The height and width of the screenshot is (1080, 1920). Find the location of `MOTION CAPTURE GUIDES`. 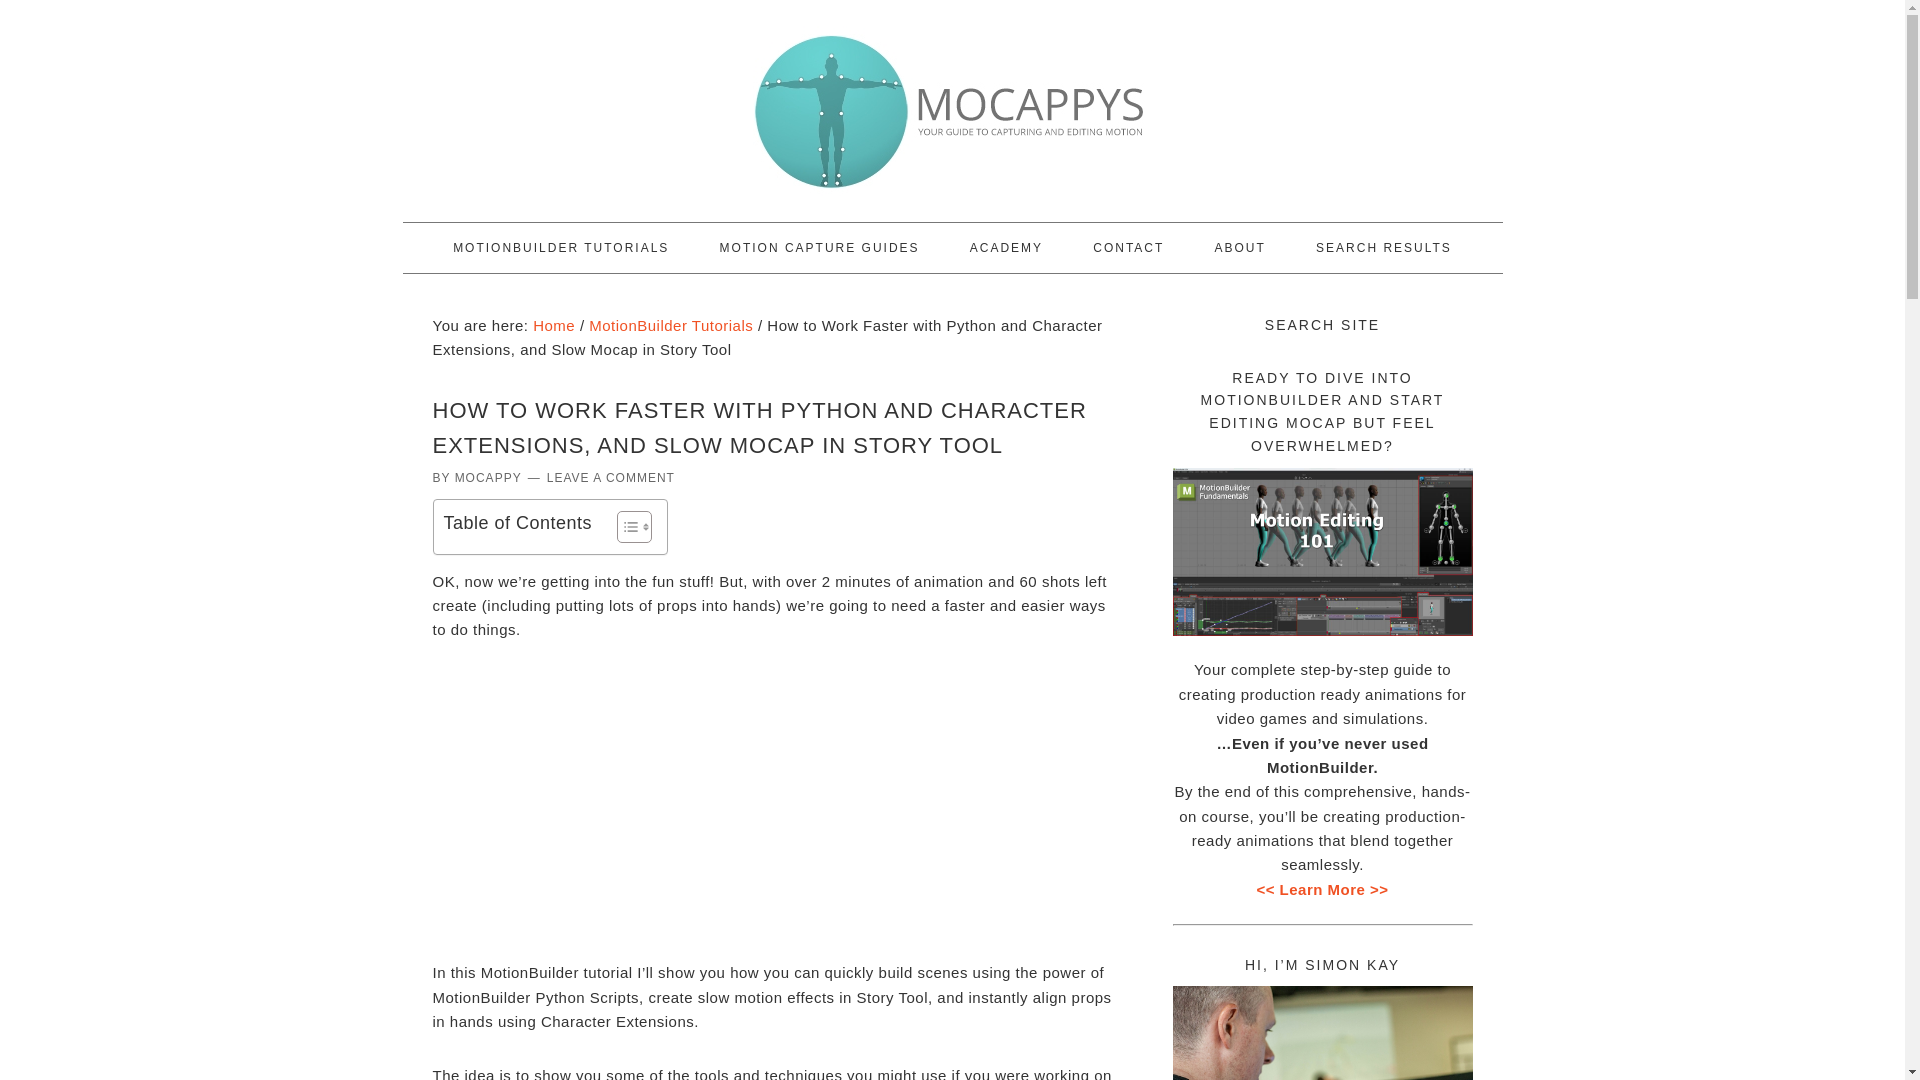

MOTION CAPTURE GUIDES is located at coordinates (820, 248).